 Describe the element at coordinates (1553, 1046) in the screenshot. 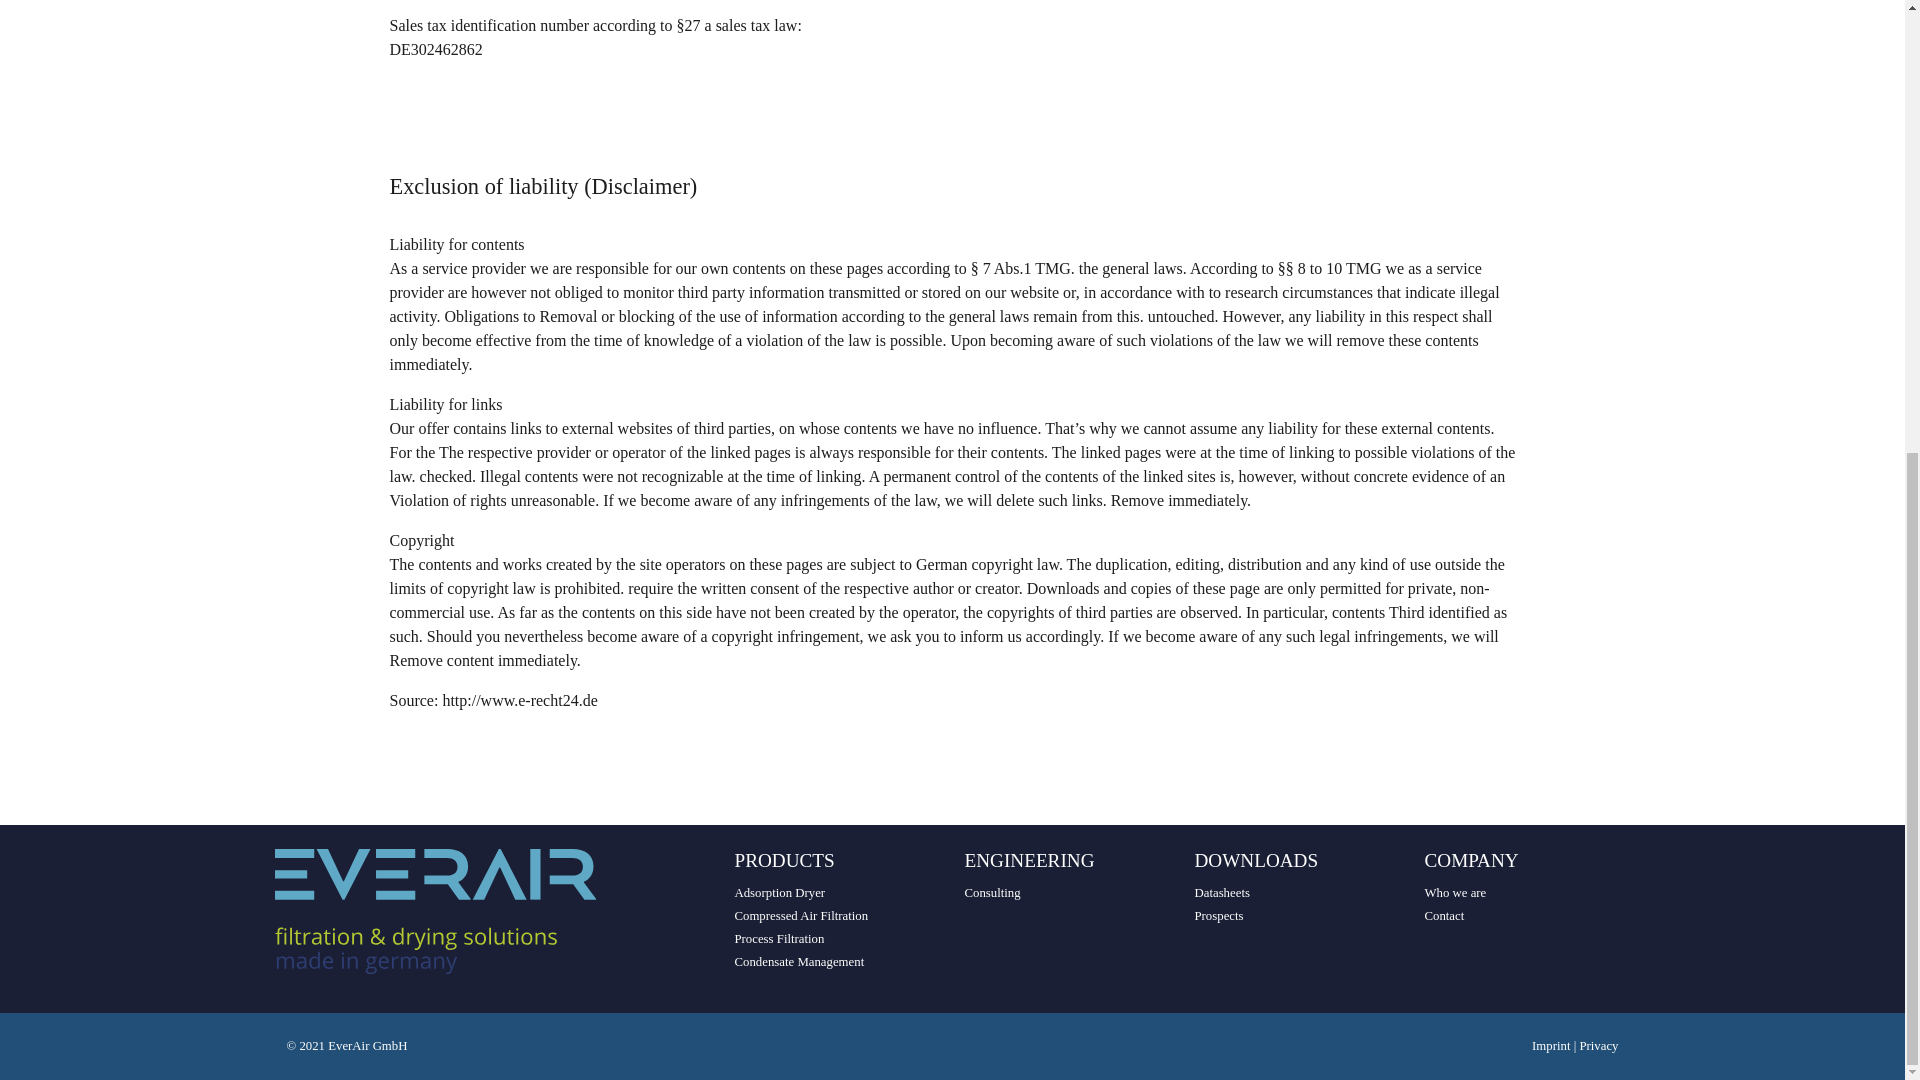

I see `Imprint` at that location.